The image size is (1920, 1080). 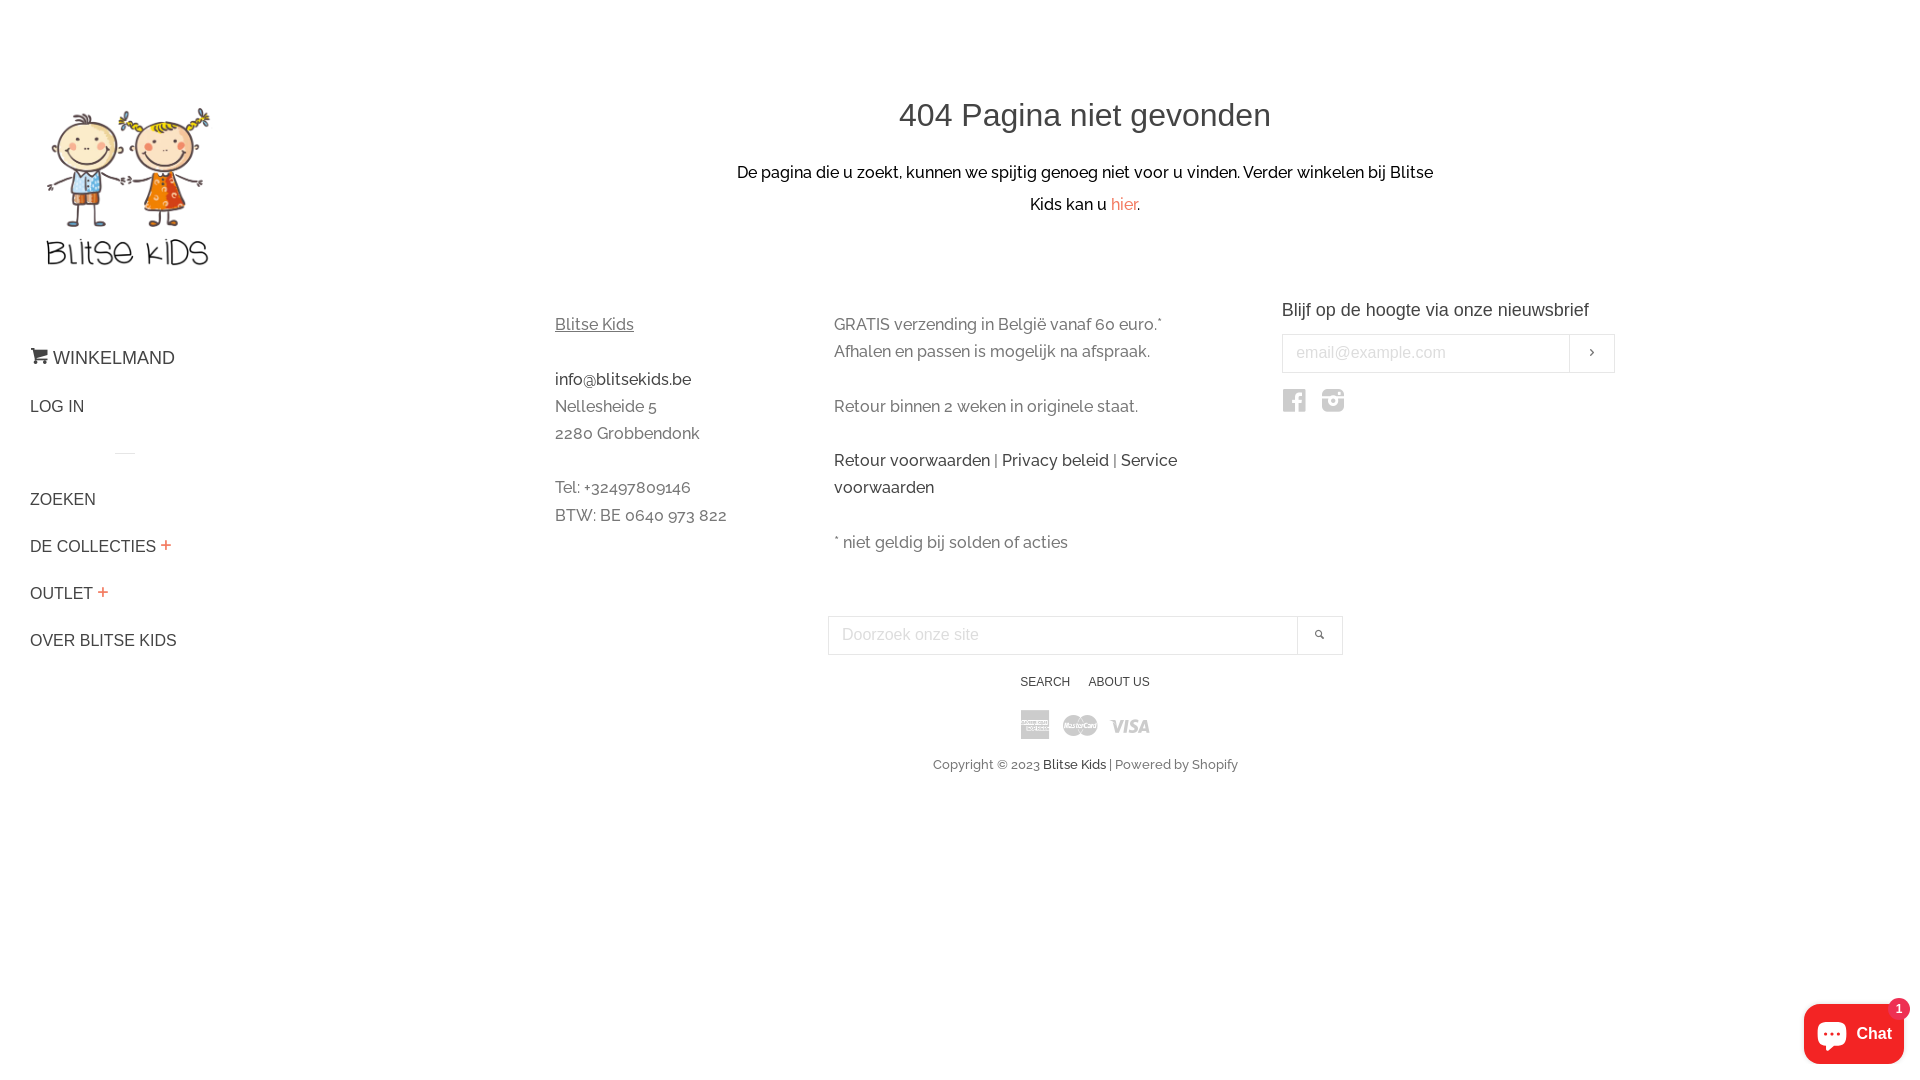 What do you see at coordinates (1045, 682) in the screenshot?
I see `SEARCH` at bounding box center [1045, 682].